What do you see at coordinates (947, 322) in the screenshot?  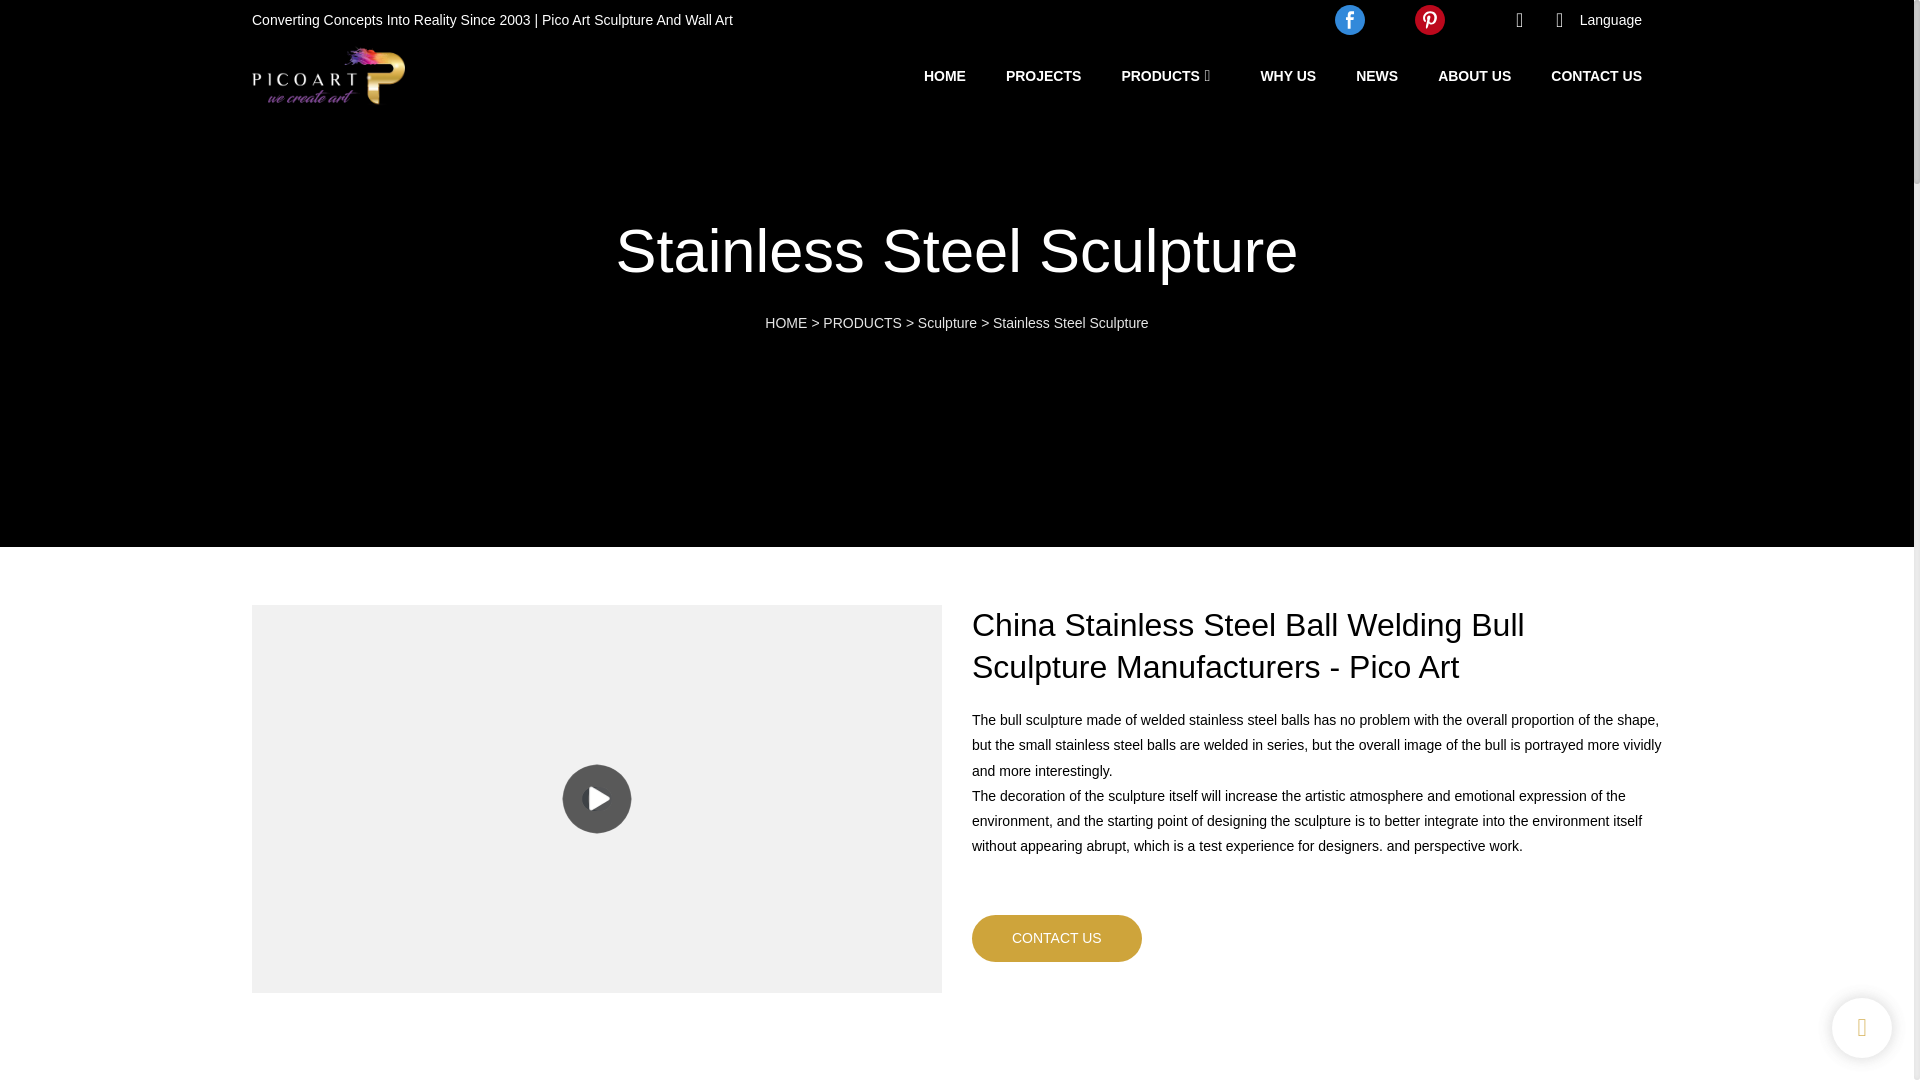 I see `Sculpture` at bounding box center [947, 322].